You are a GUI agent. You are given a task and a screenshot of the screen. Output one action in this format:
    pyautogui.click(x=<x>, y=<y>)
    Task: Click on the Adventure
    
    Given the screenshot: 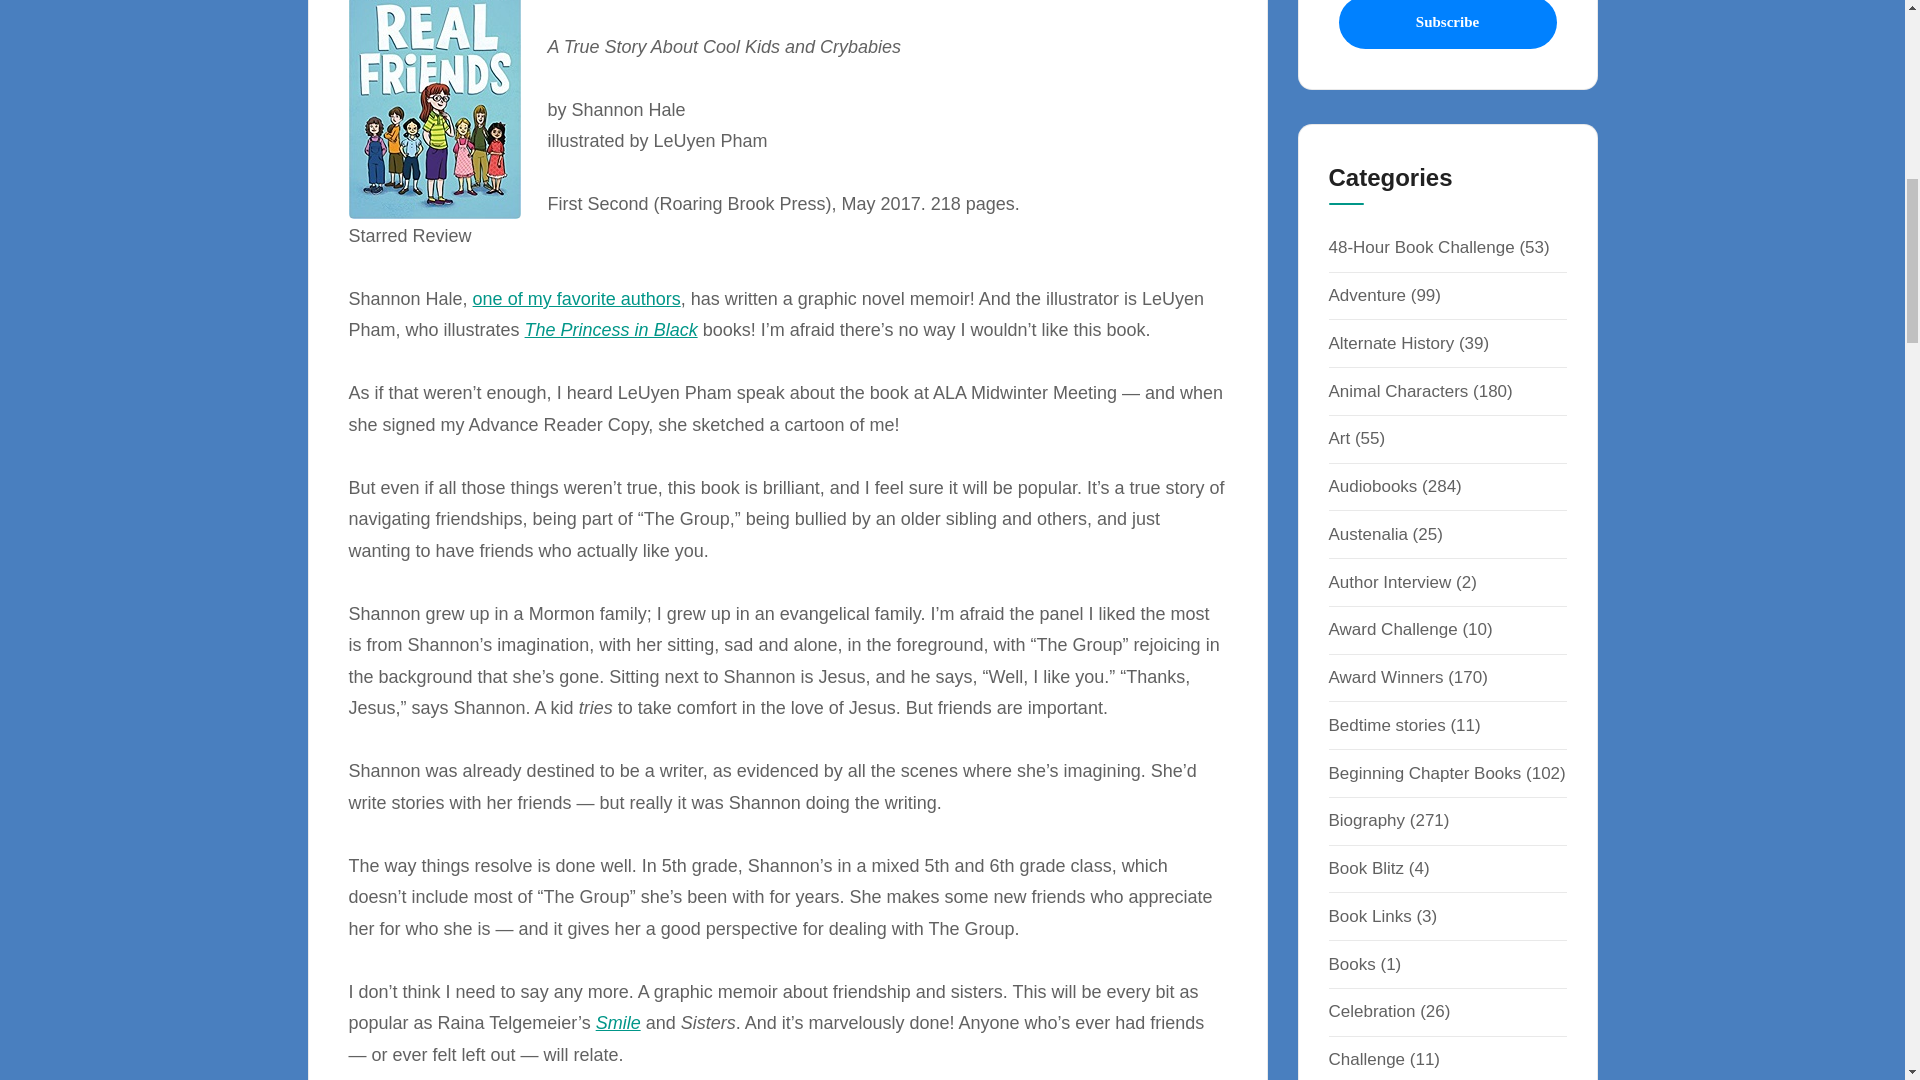 What is the action you would take?
    pyautogui.click(x=1366, y=295)
    